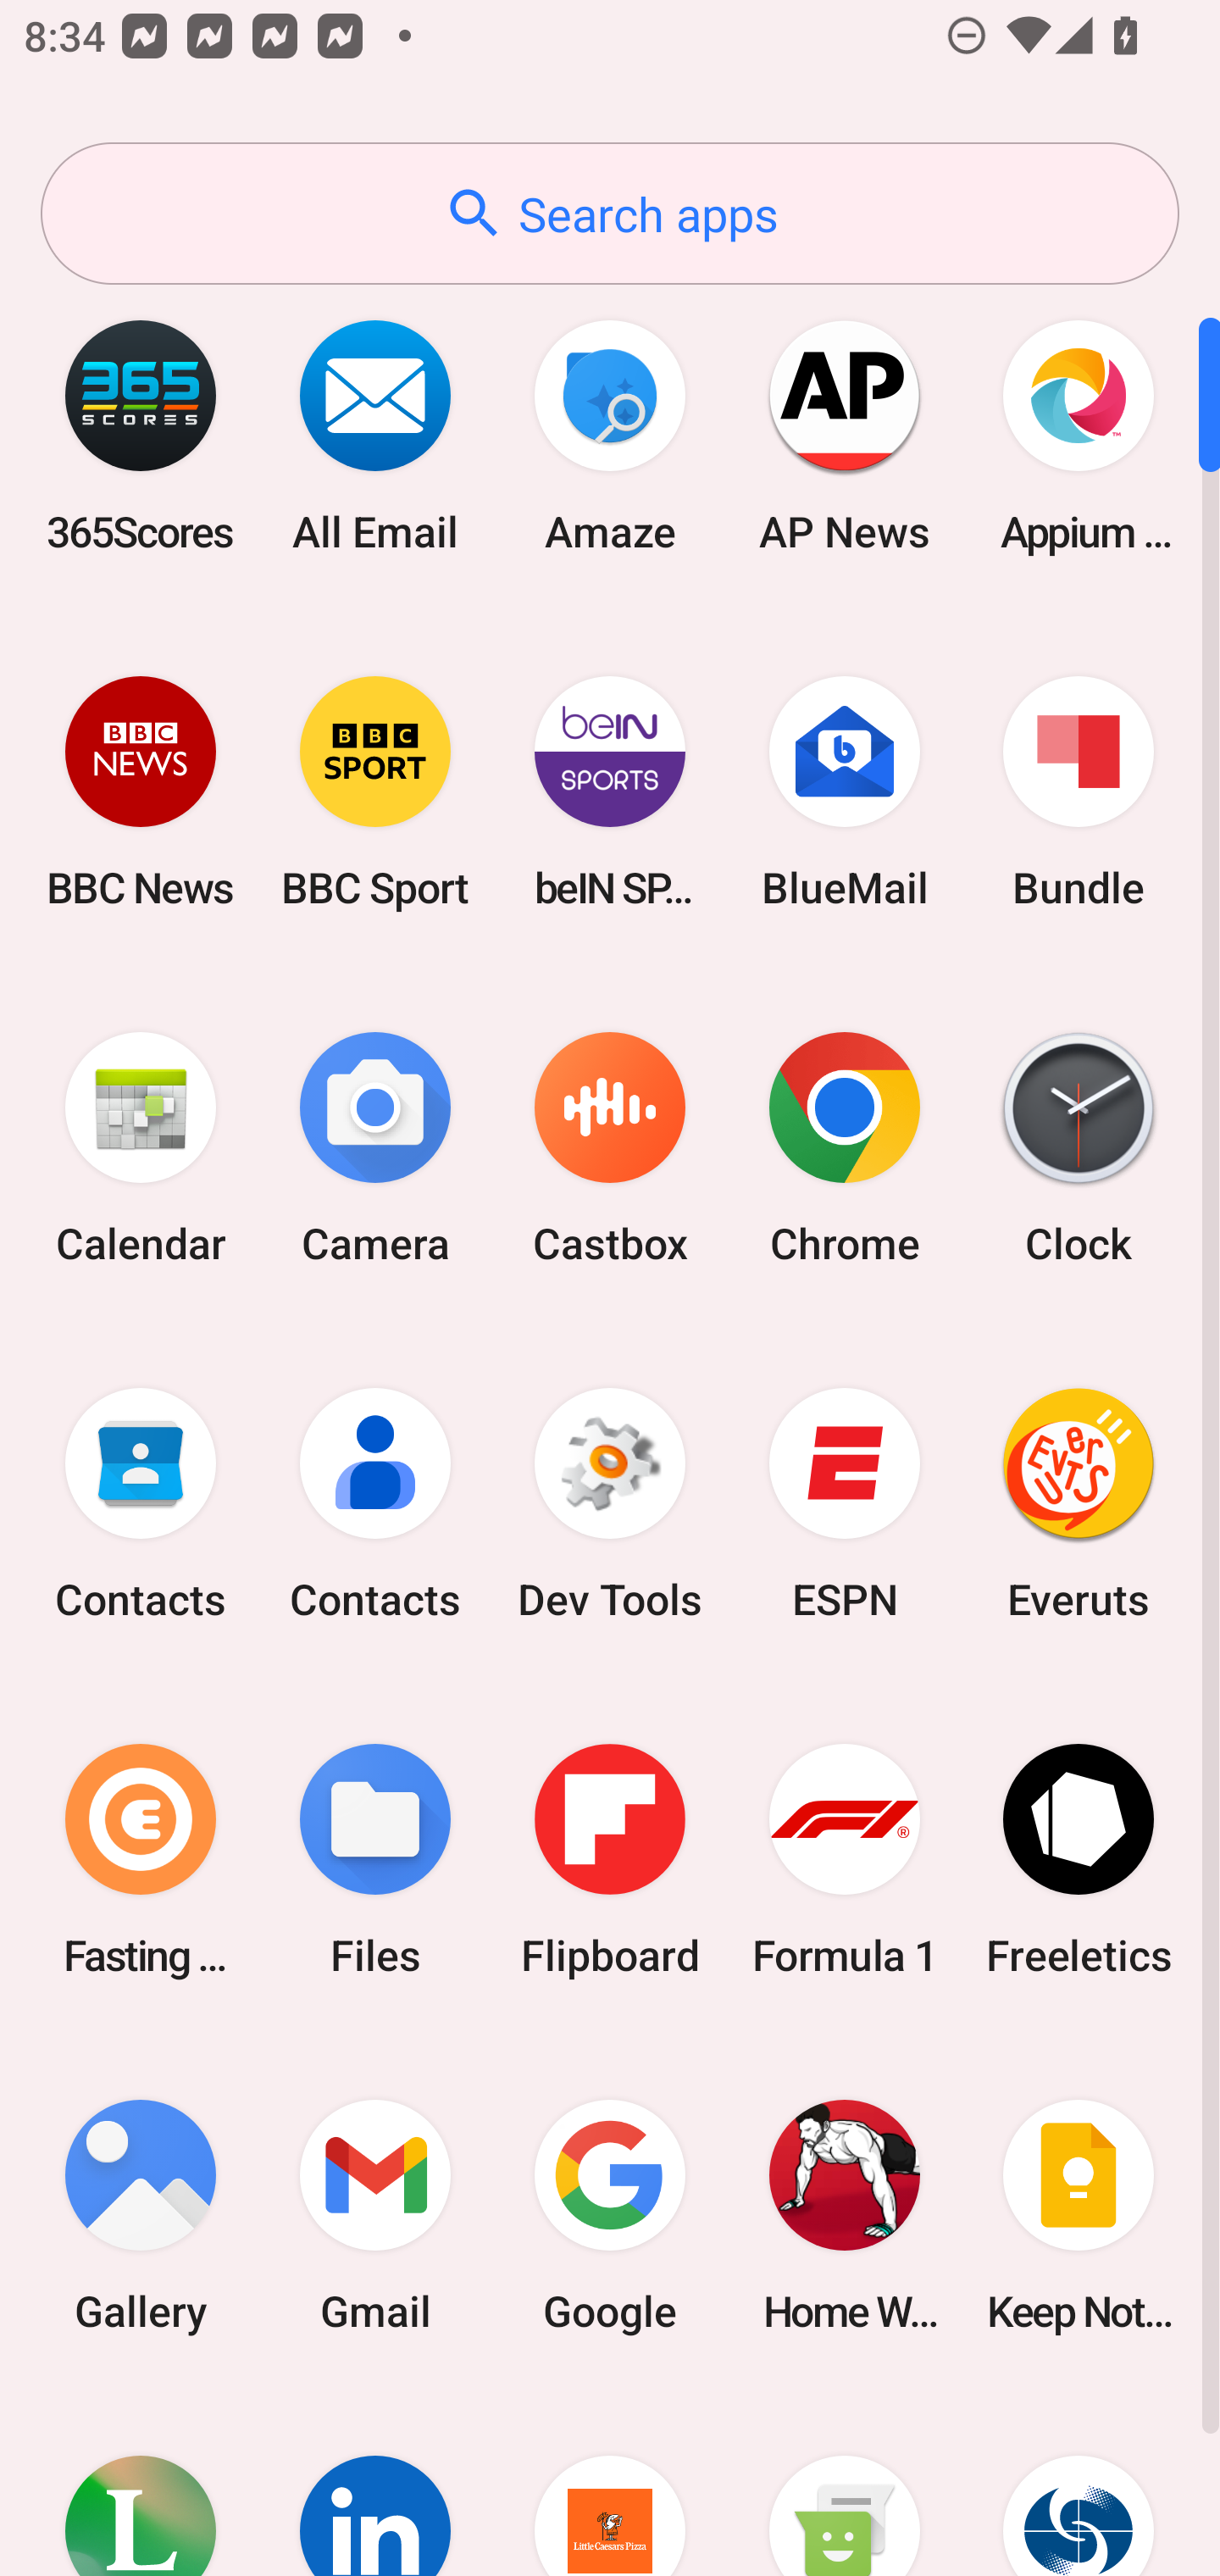  What do you see at coordinates (1079, 791) in the screenshot?
I see `Bundle` at bounding box center [1079, 791].